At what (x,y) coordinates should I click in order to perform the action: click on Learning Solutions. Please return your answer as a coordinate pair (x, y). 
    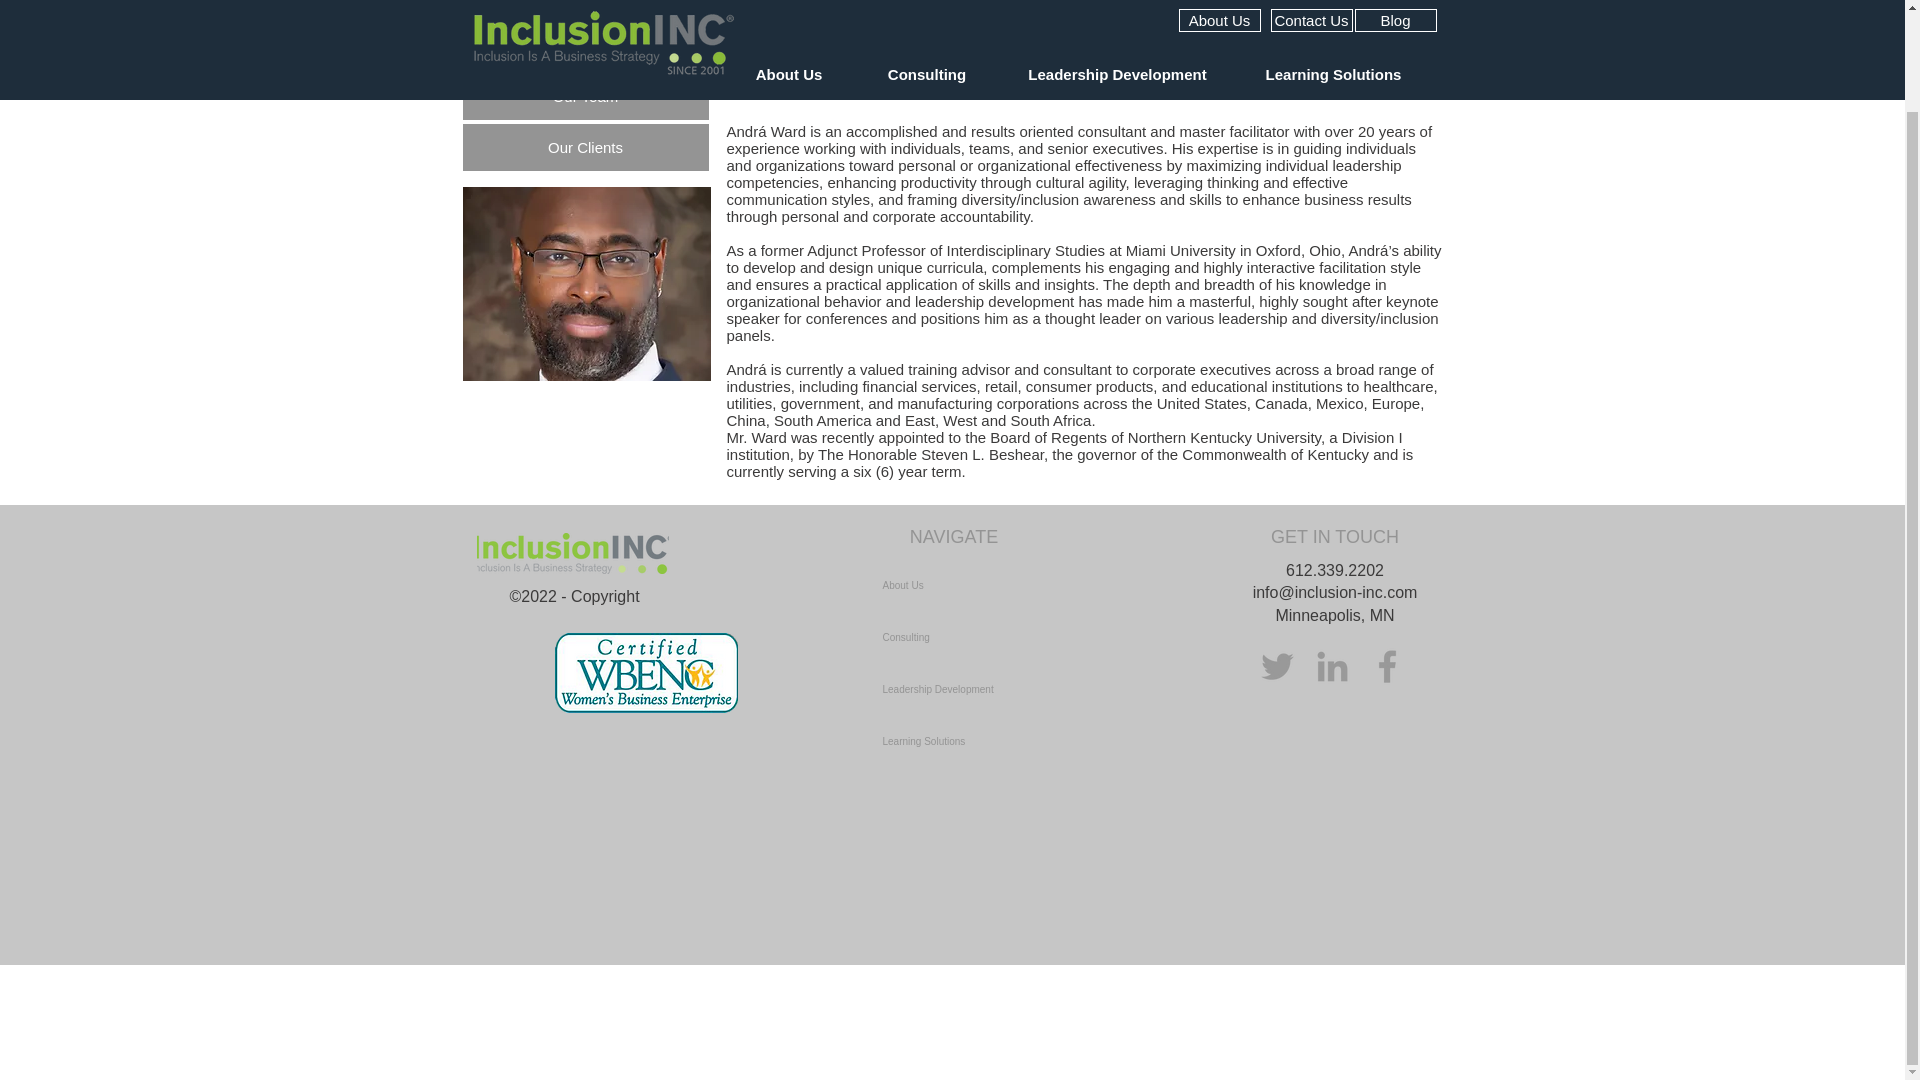
    Looking at the image, I should click on (1023, 742).